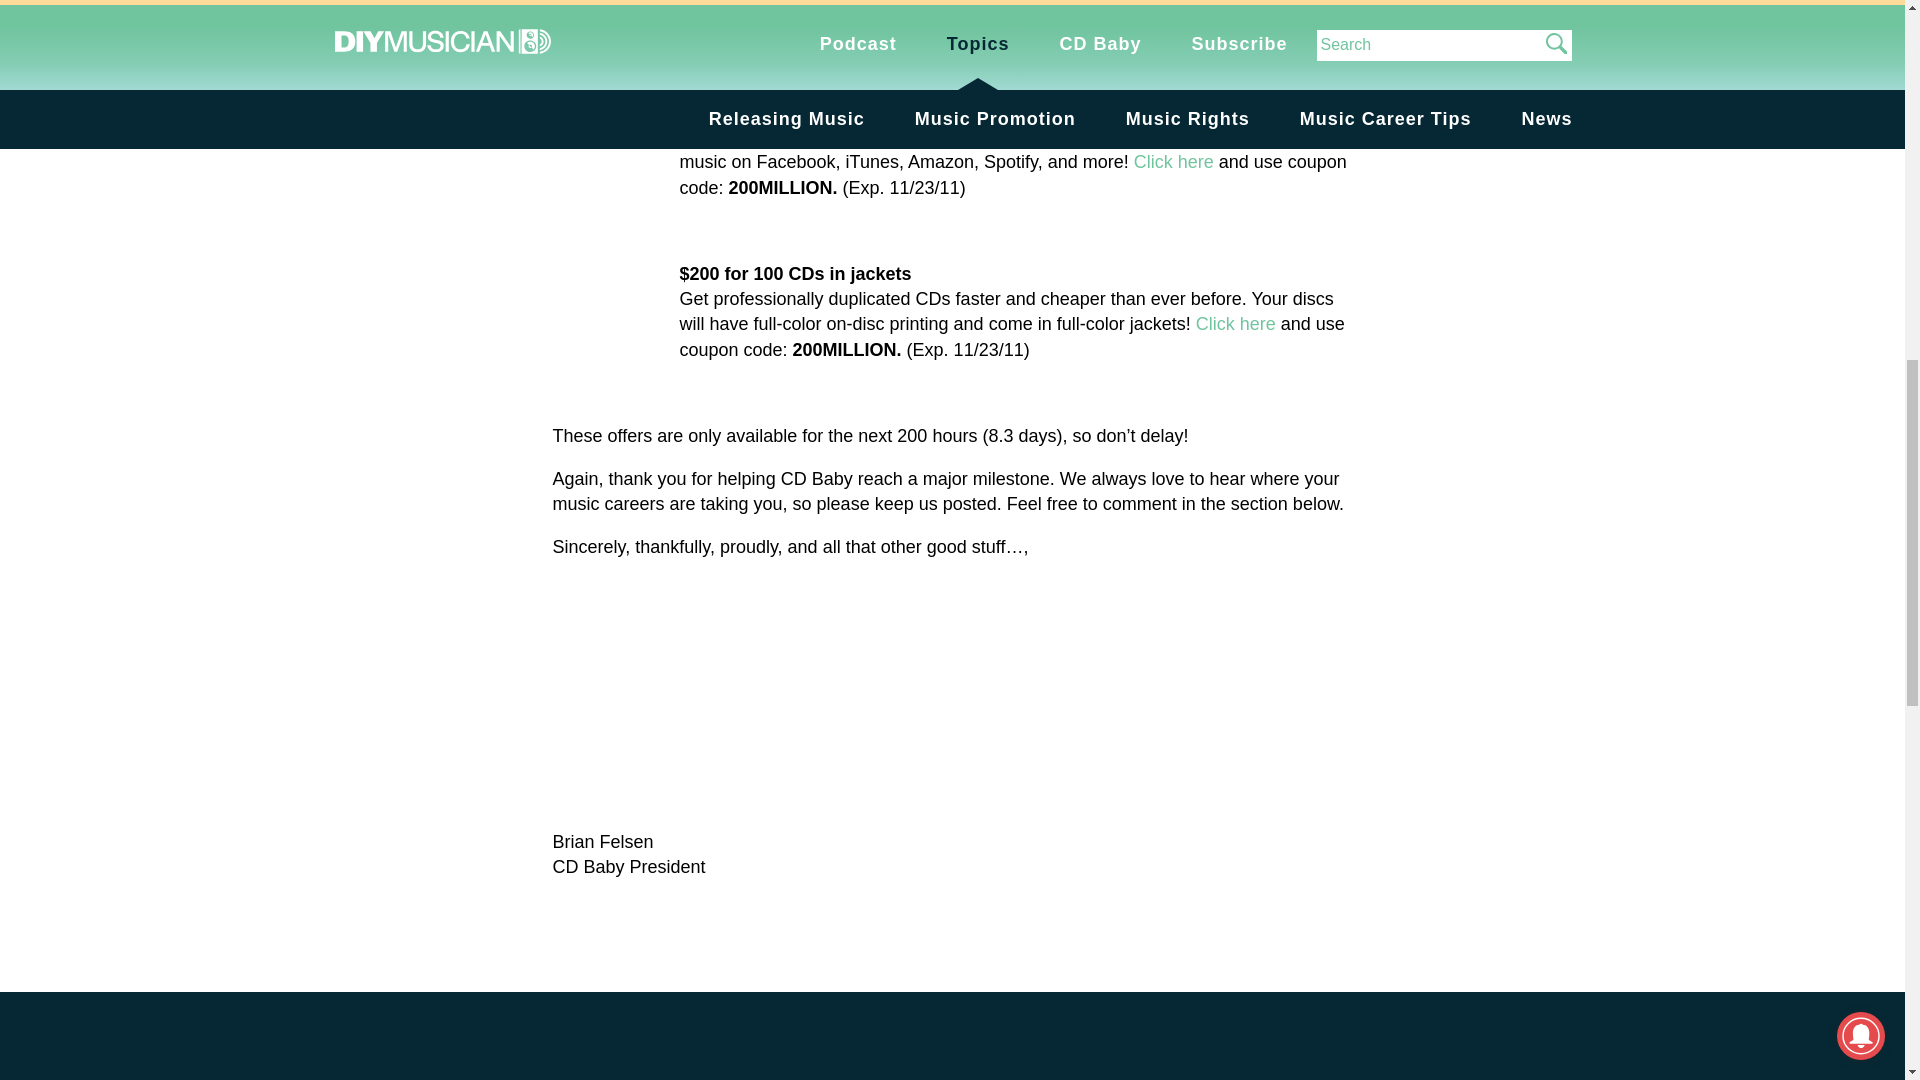 Image resolution: width=1920 pixels, height=1080 pixels. Describe the element at coordinates (1236, 324) in the screenshot. I see `Click here` at that location.